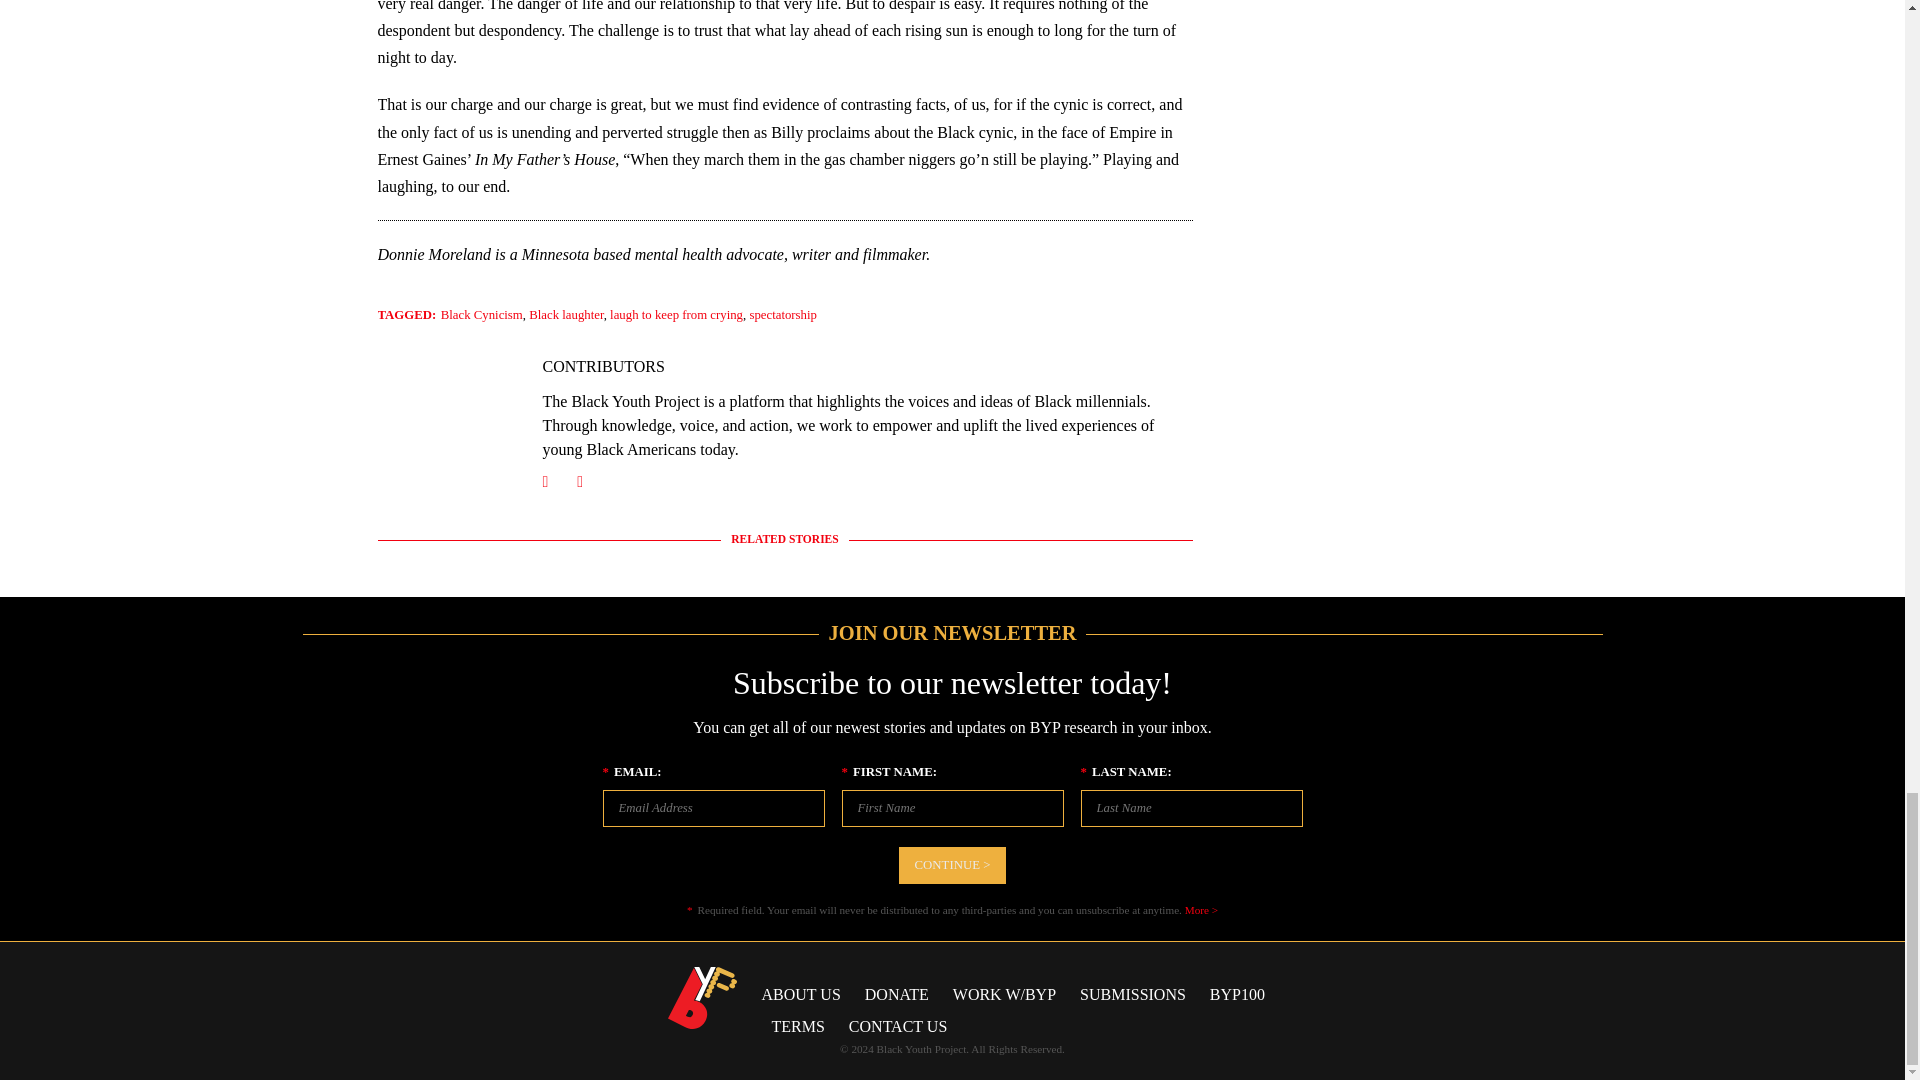 The height and width of the screenshot is (1080, 1920). What do you see at coordinates (782, 314) in the screenshot?
I see `spectatorship` at bounding box center [782, 314].